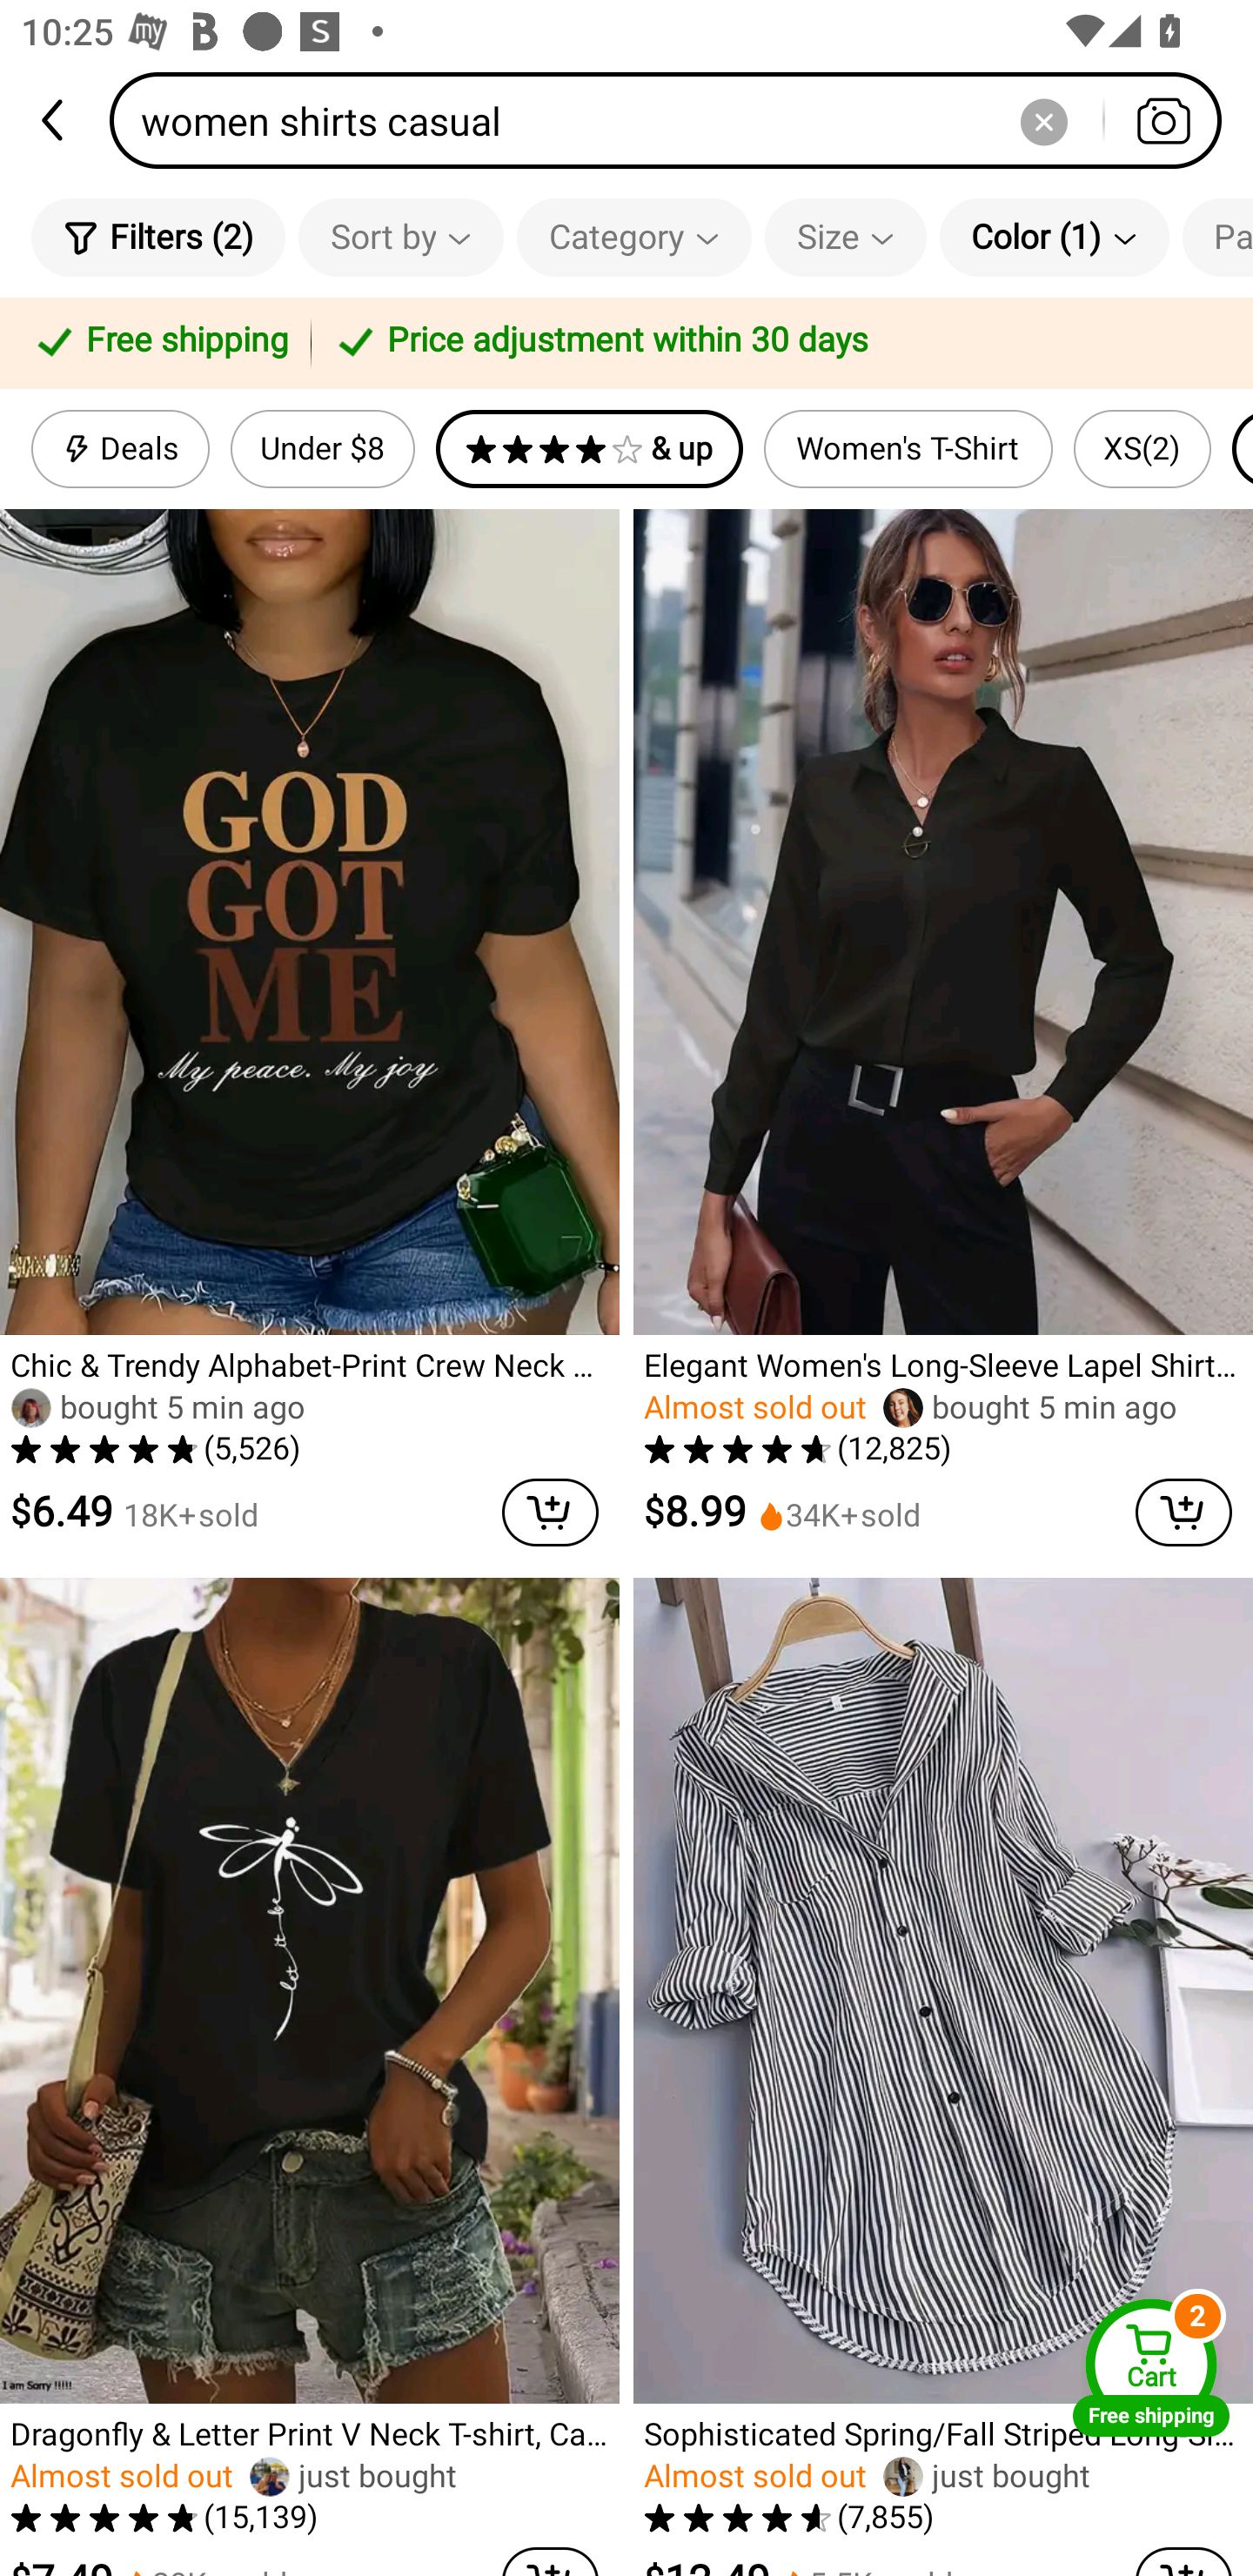 The height and width of the screenshot is (2576, 1253). I want to click on Deals, so click(120, 449).